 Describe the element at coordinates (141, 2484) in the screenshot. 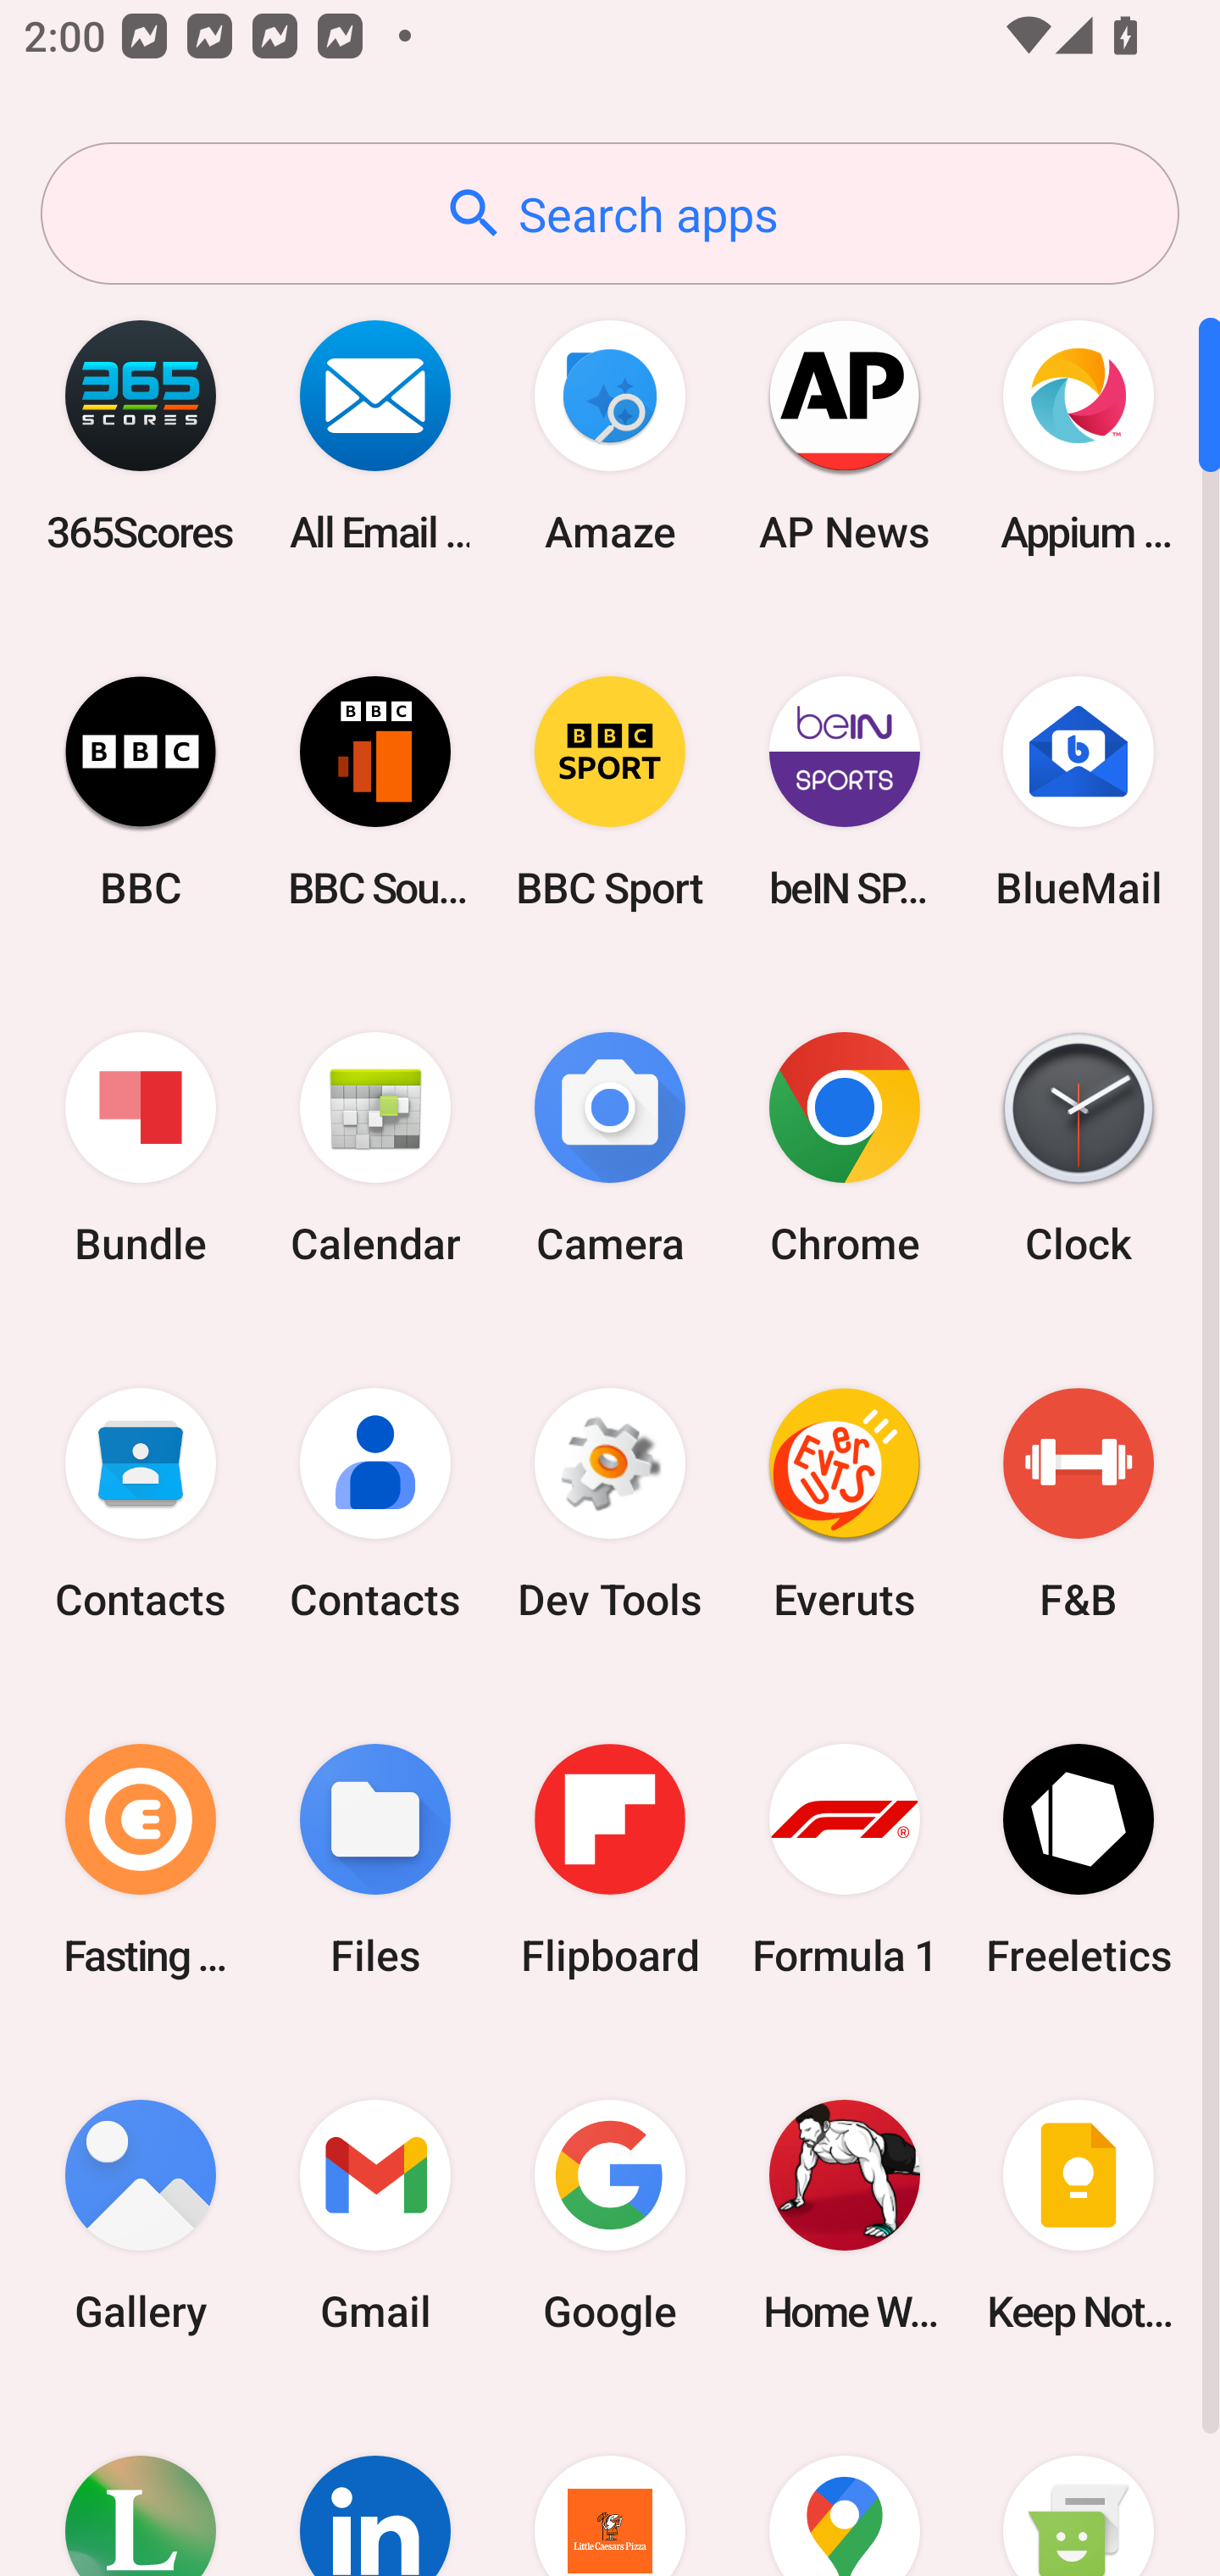

I see `Lifesum` at that location.